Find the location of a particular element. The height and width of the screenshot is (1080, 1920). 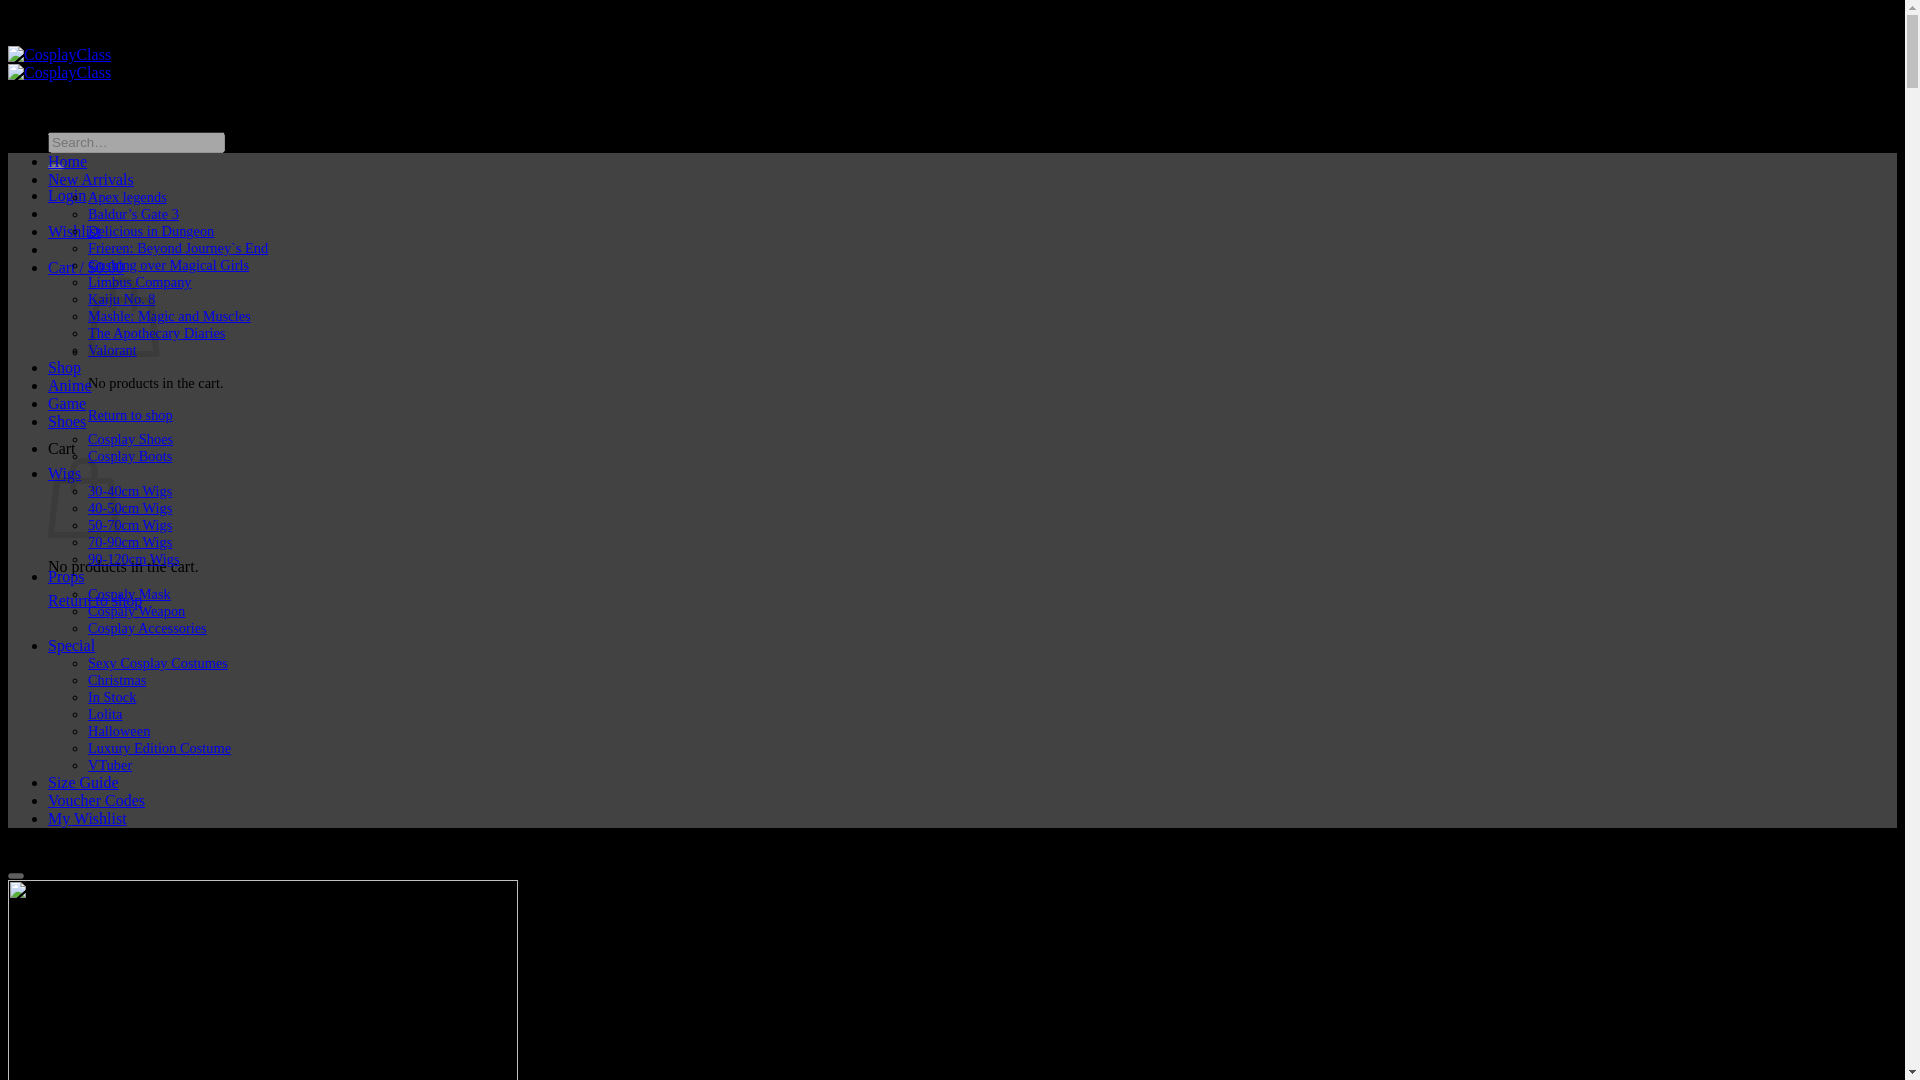

Return to shop is located at coordinates (130, 415).